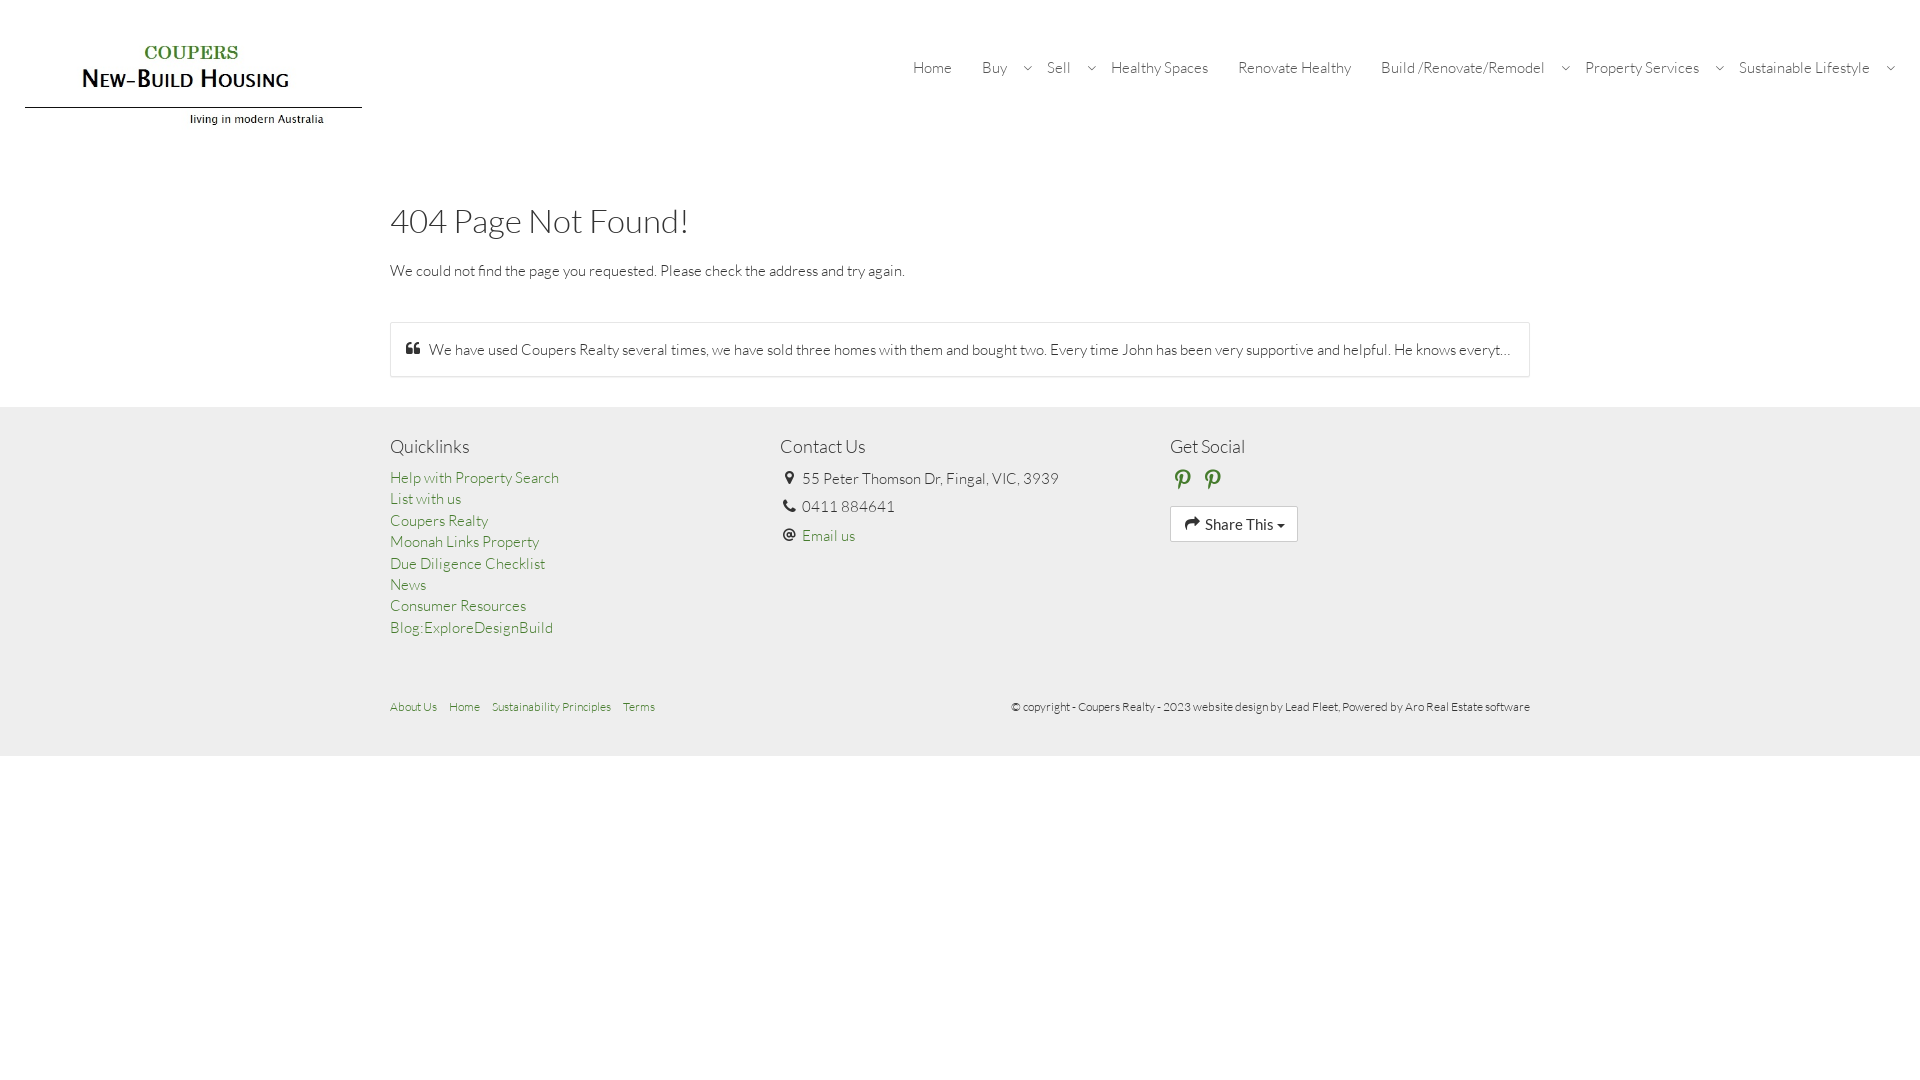 Image resolution: width=1920 pixels, height=1080 pixels. I want to click on Aro Real Estate software, so click(1468, 706).